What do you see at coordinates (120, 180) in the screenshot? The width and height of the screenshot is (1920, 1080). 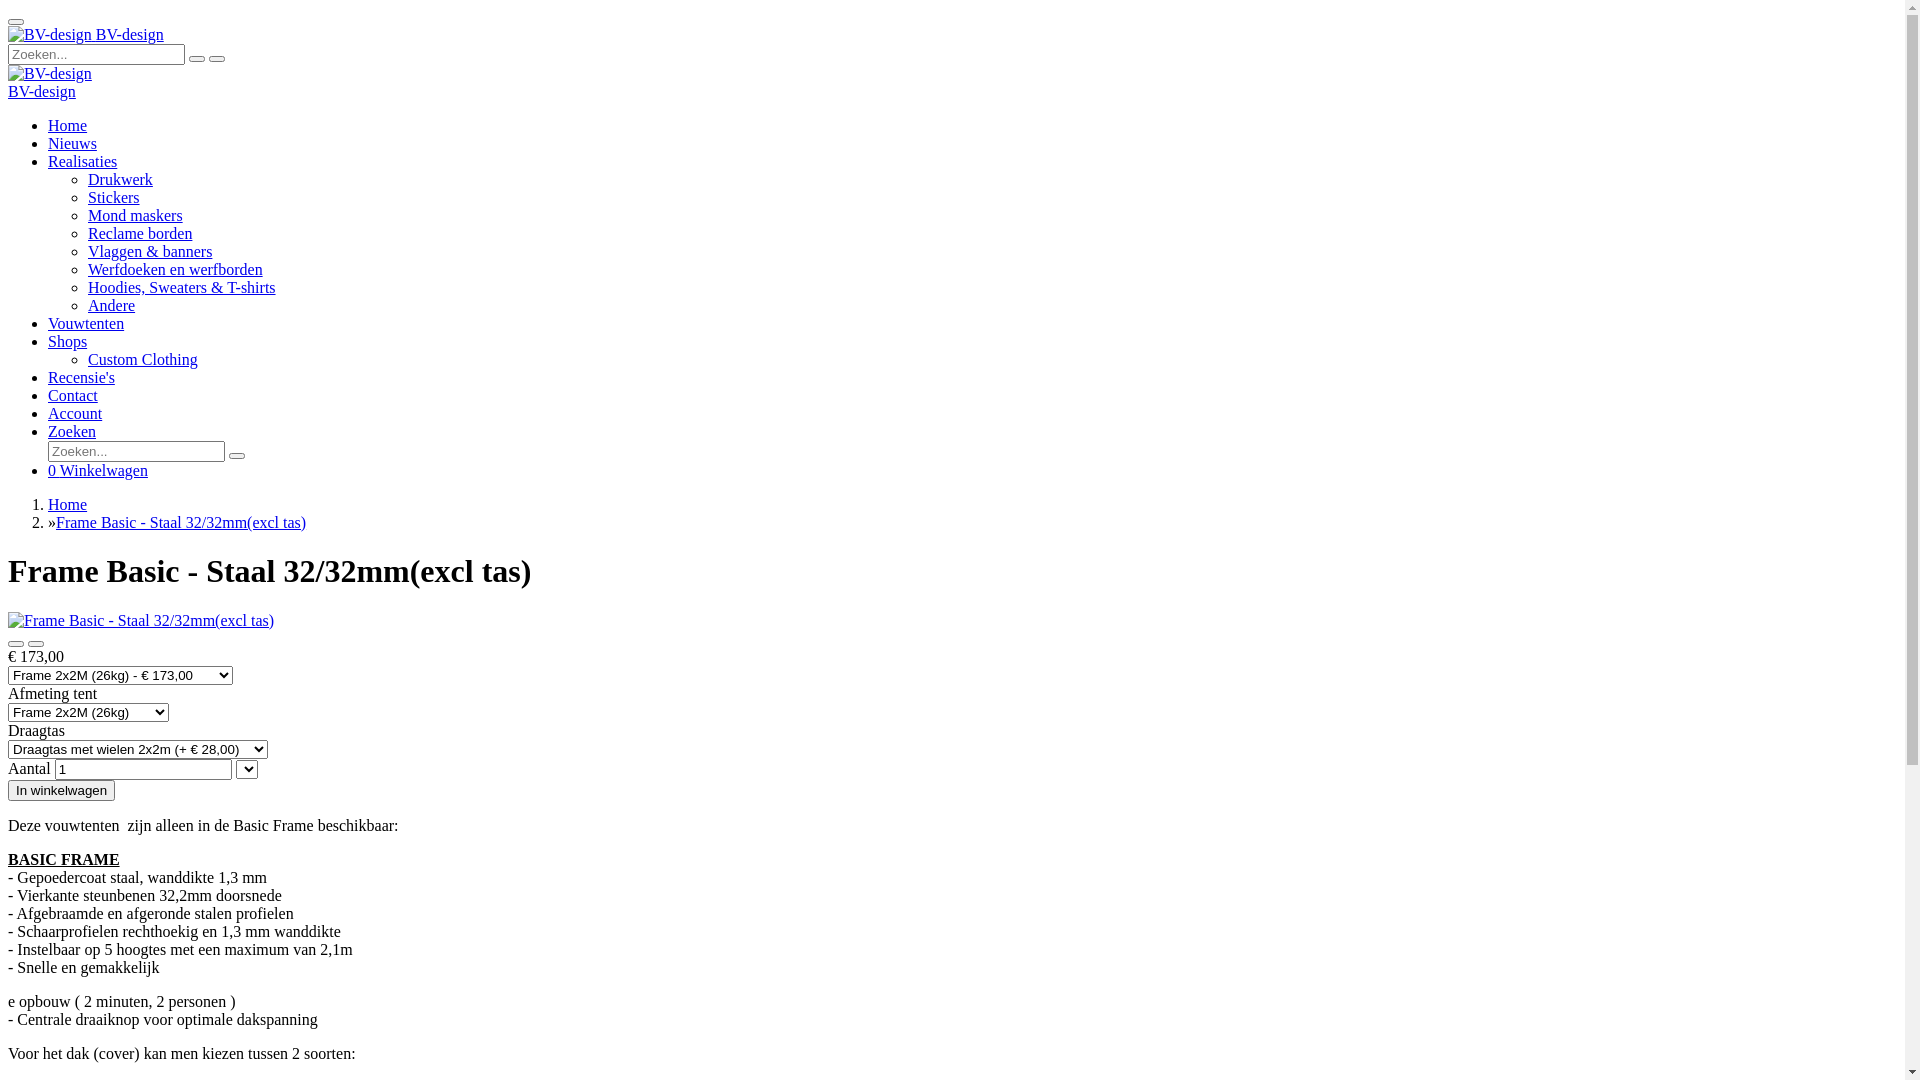 I see `Drukwerk` at bounding box center [120, 180].